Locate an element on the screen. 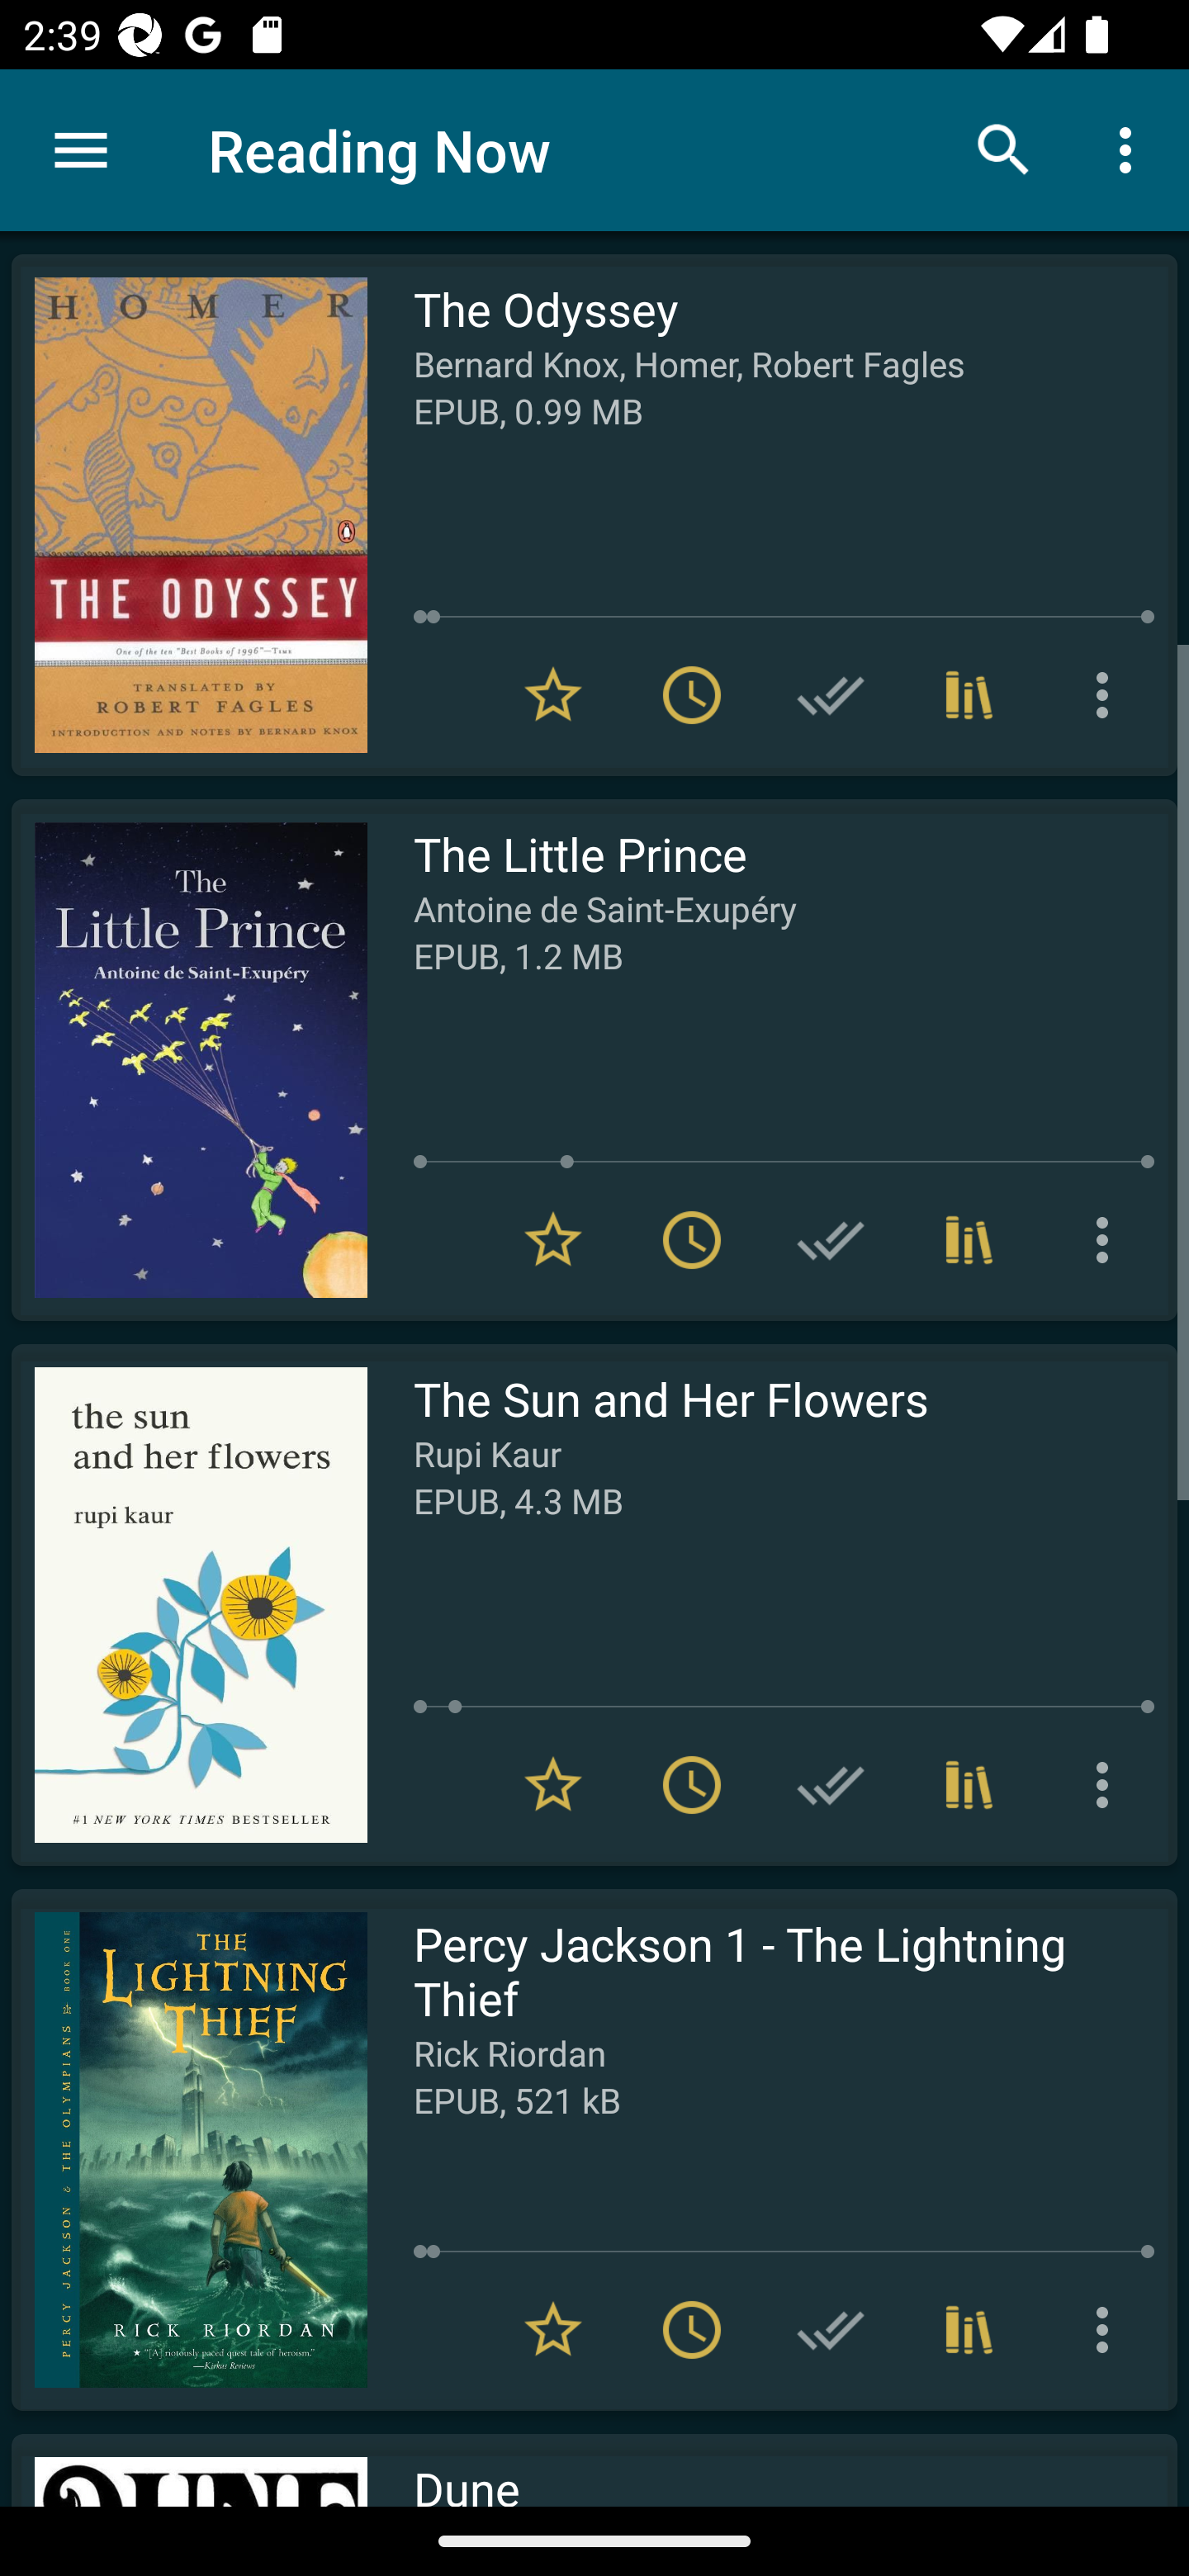 This screenshot has height=2576, width=1189. Search books & documents is located at coordinates (1004, 149).